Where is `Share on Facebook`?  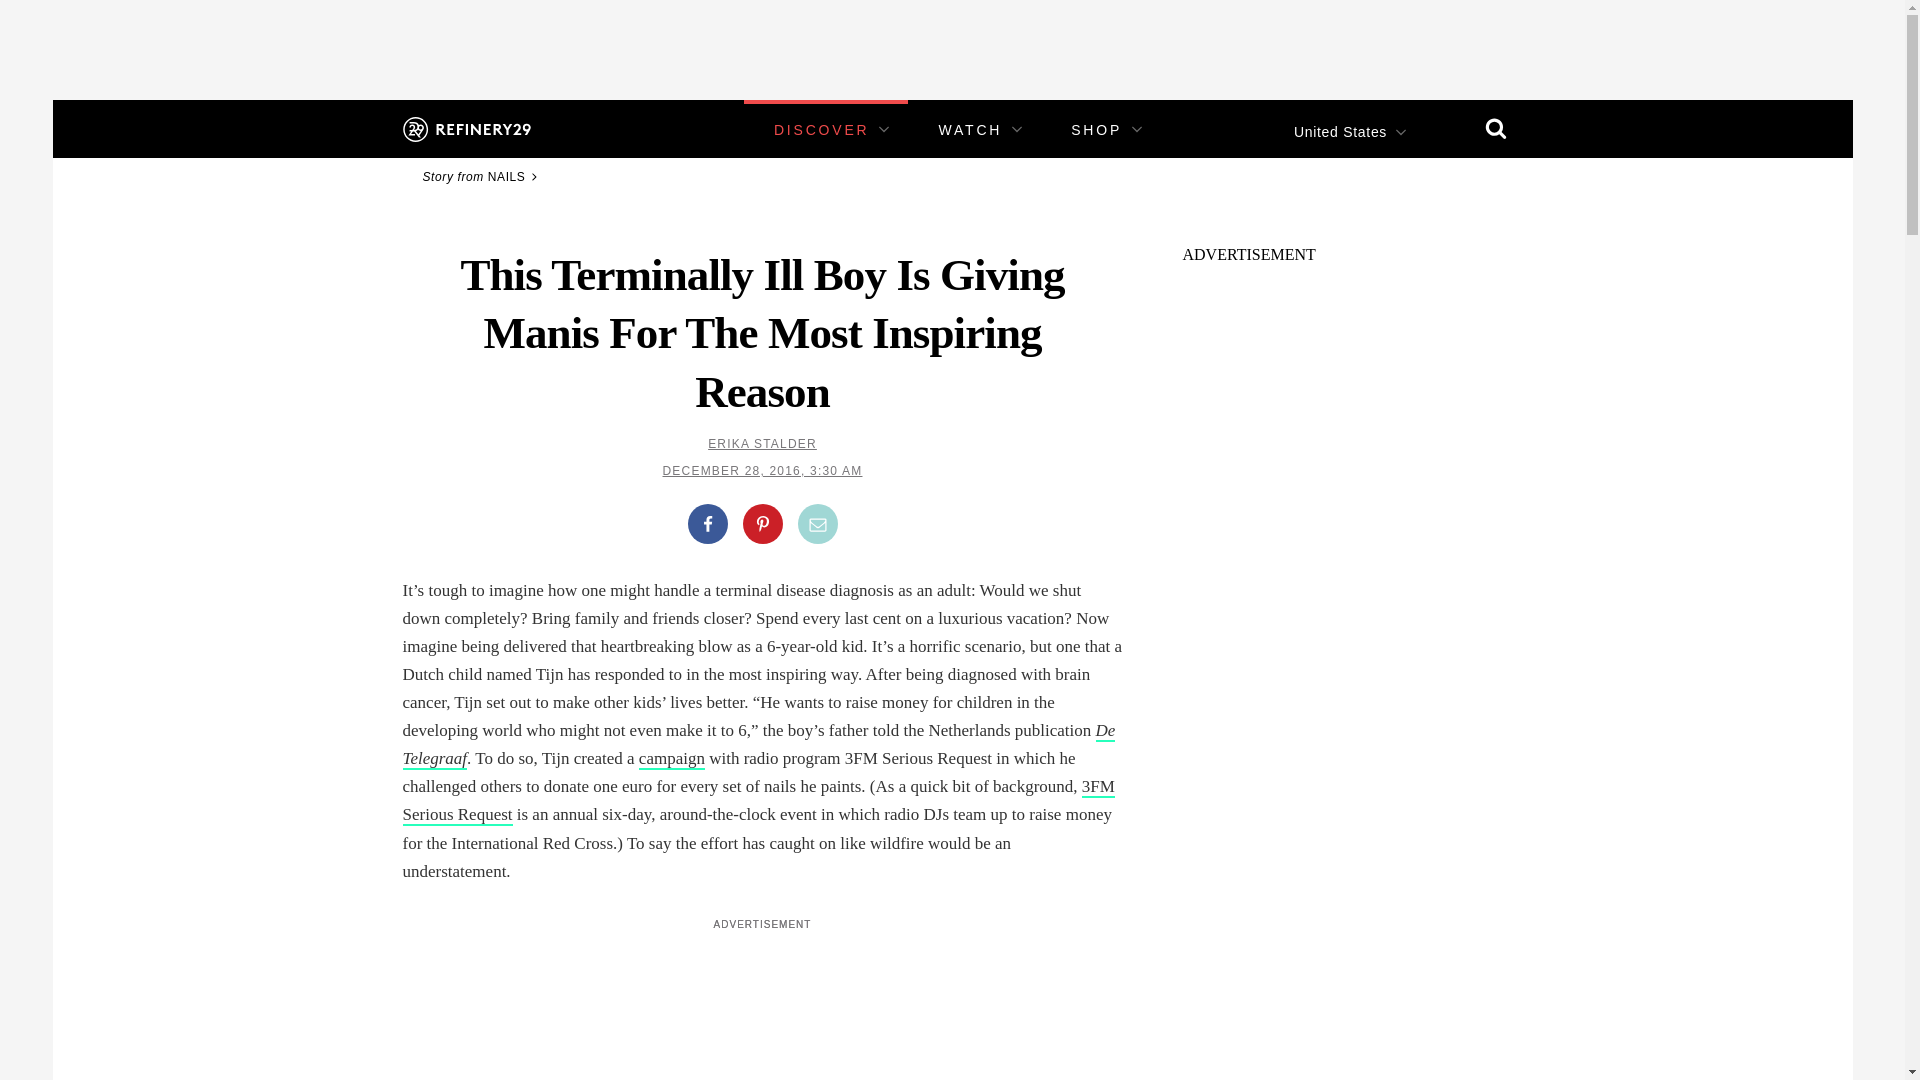 Share on Facebook is located at coordinates (707, 524).